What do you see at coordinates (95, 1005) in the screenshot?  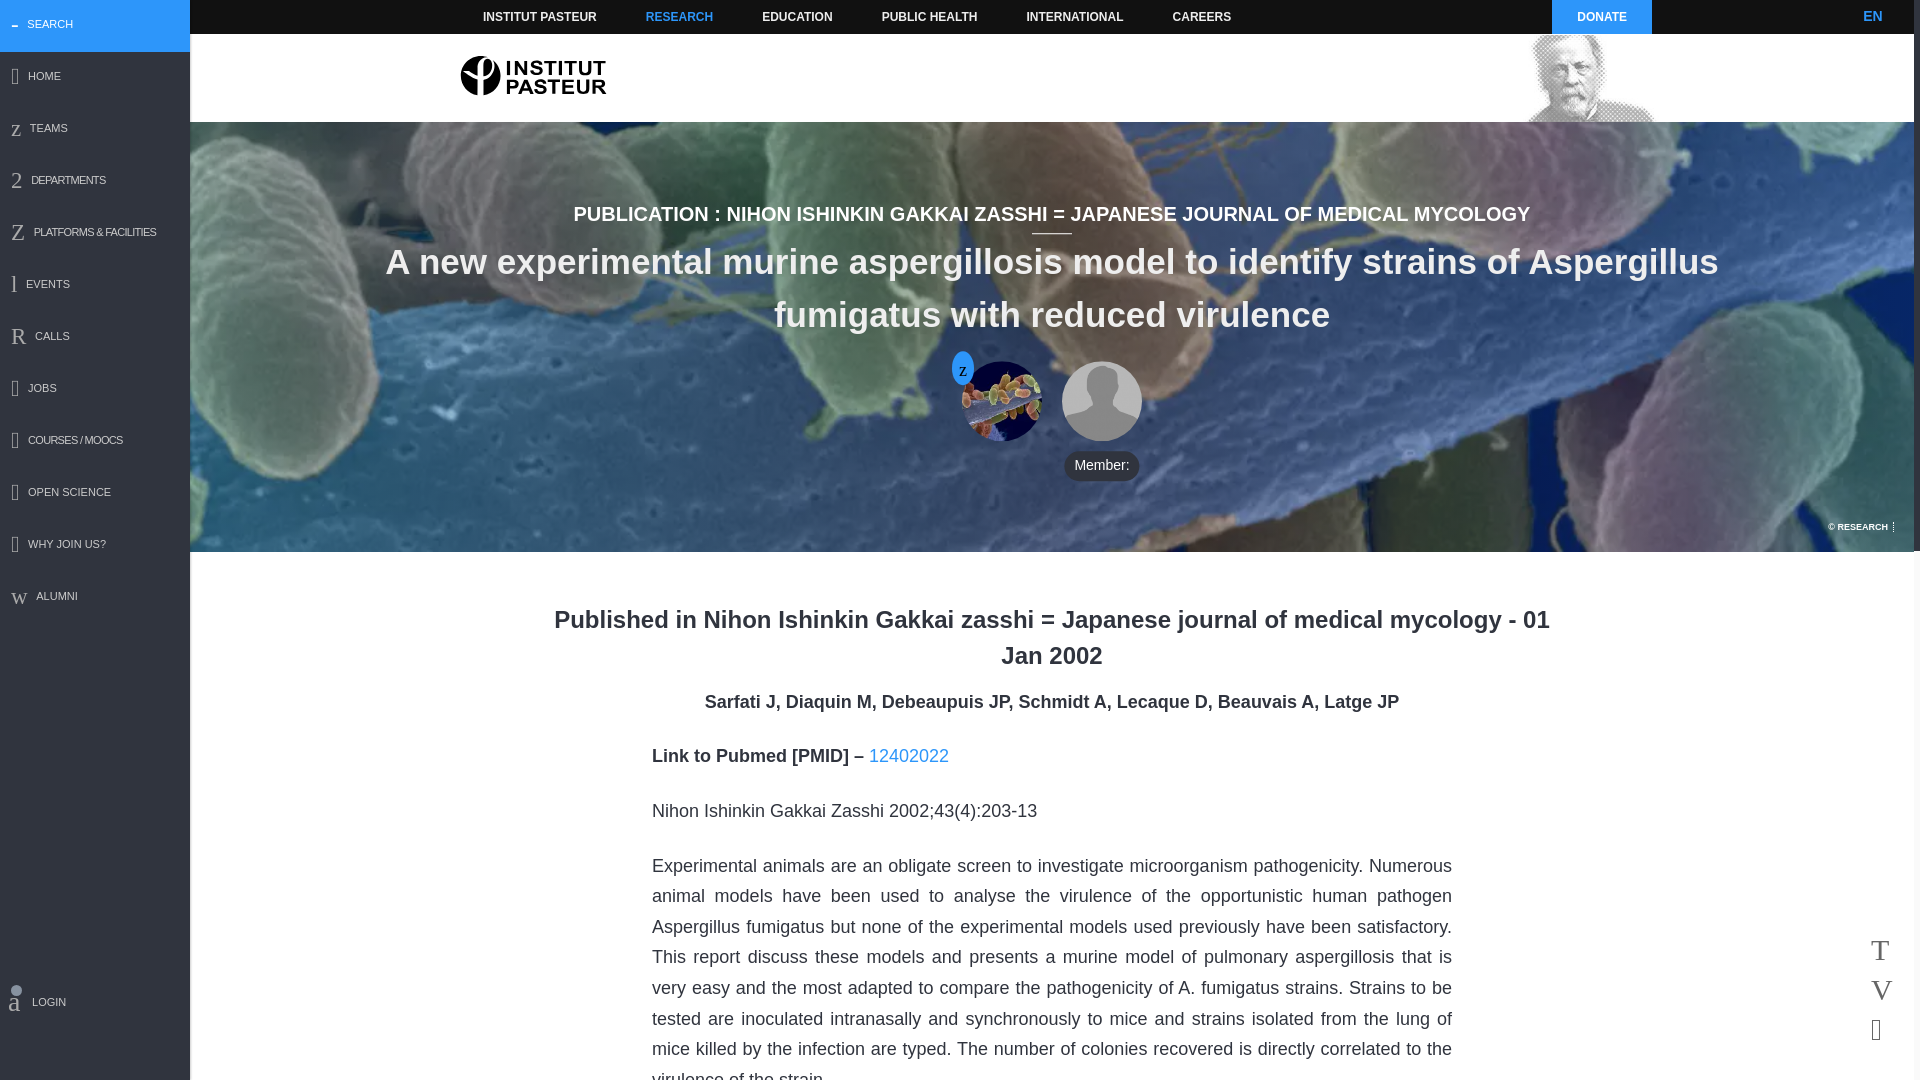 I see `LOGIN` at bounding box center [95, 1005].